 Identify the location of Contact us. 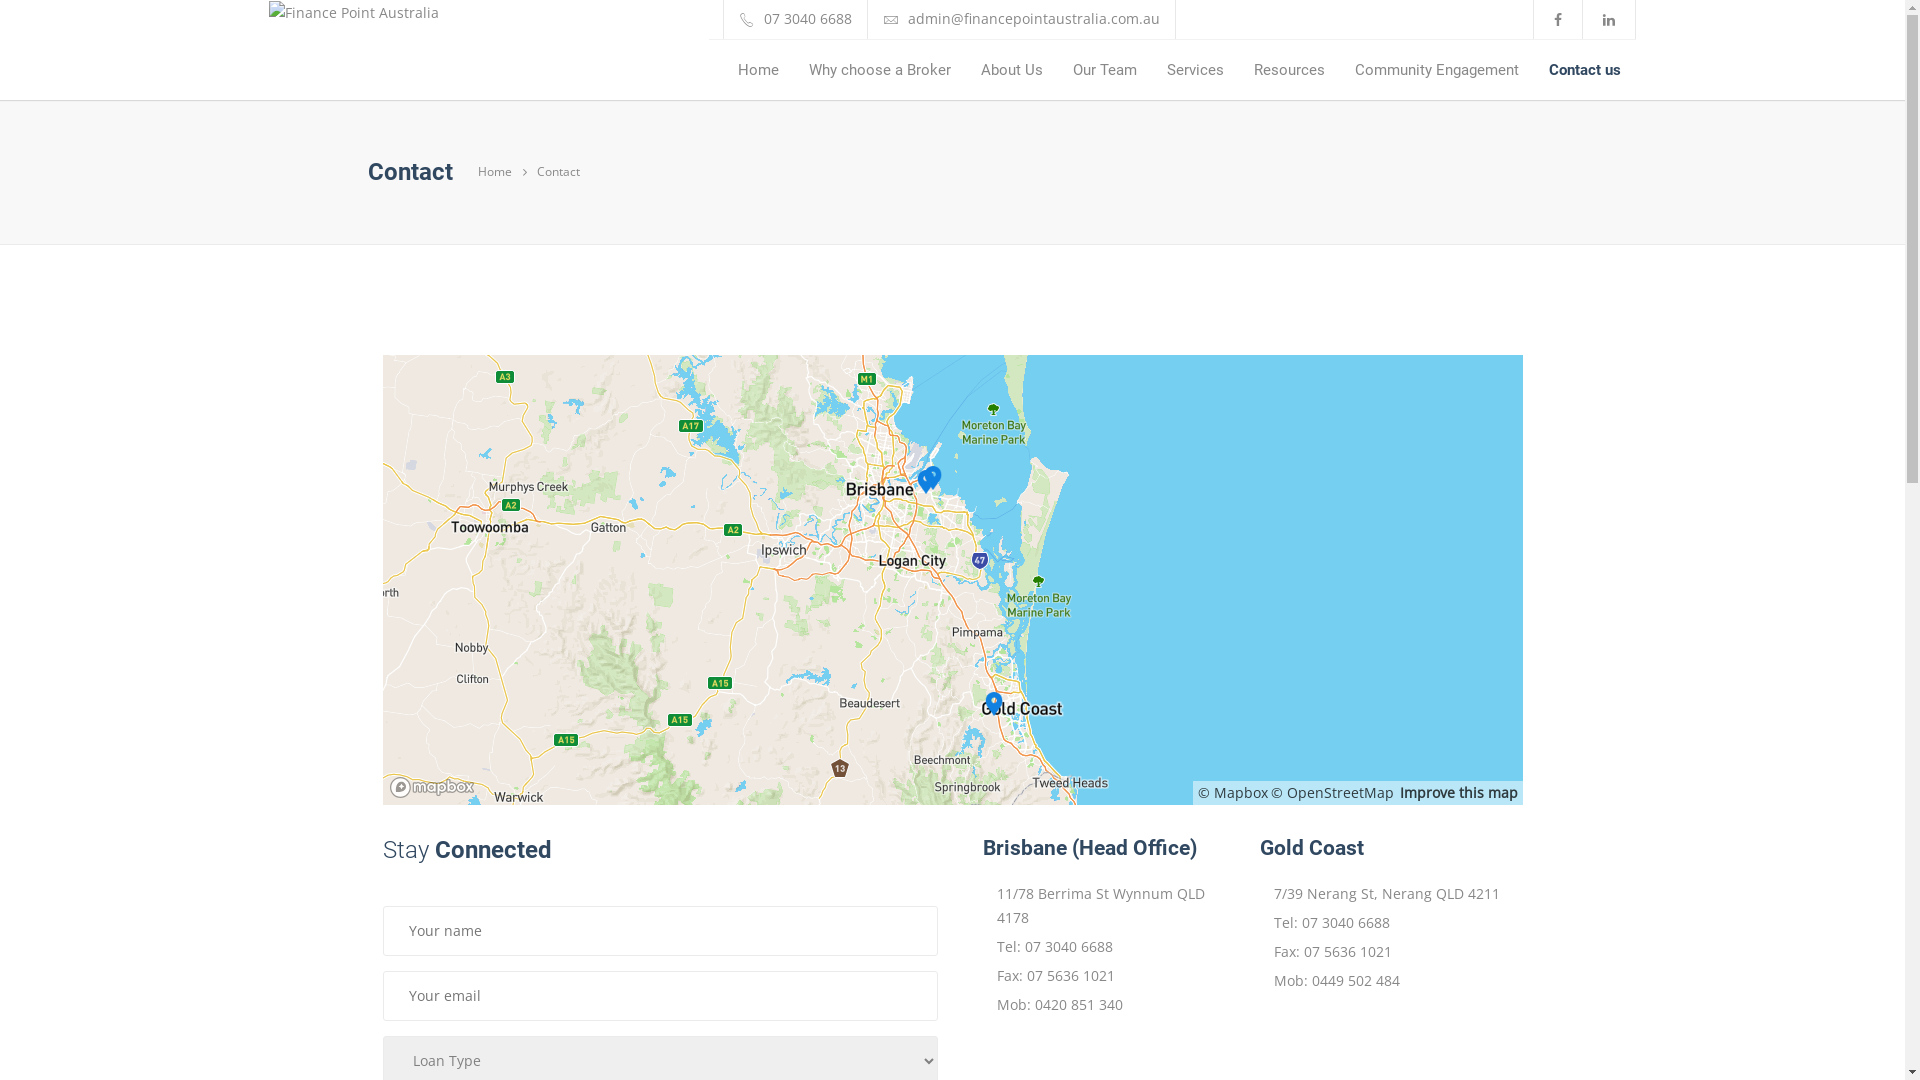
(1585, 70).